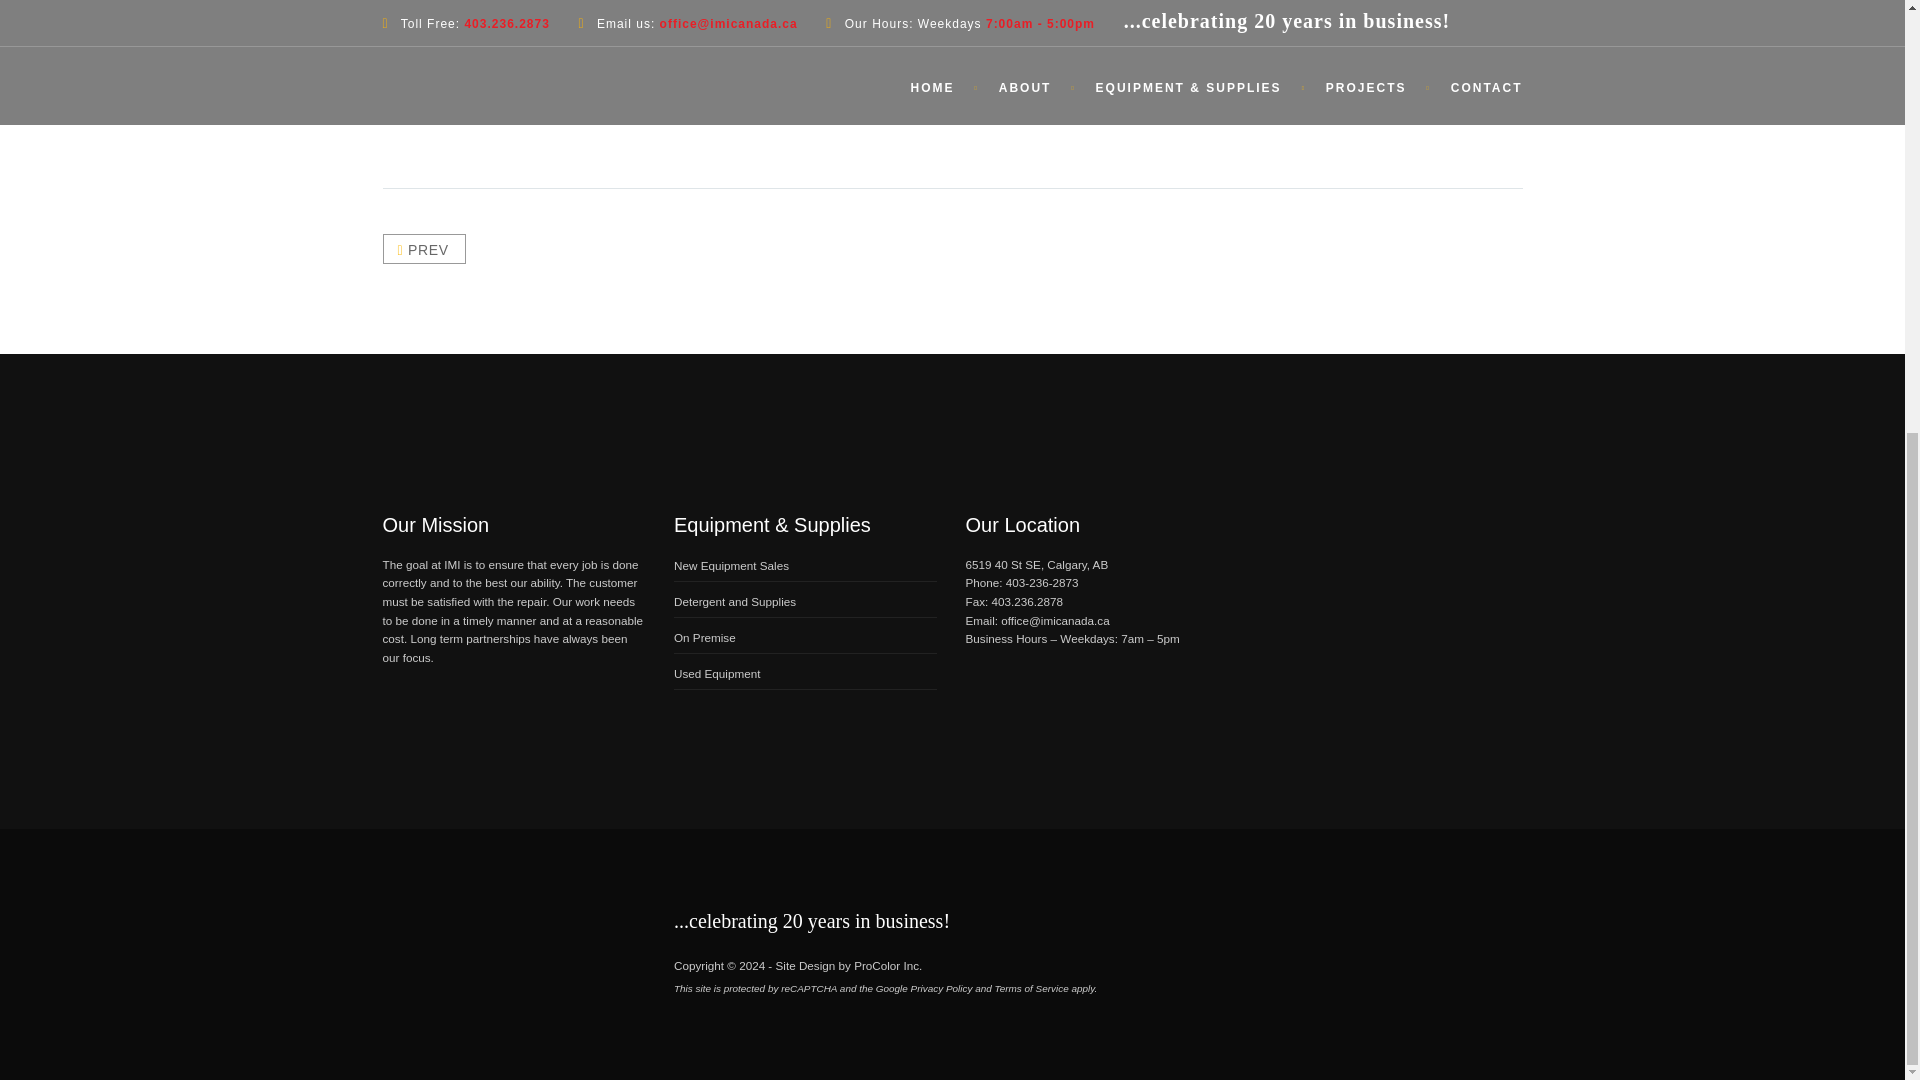 The image size is (1920, 1080). I want to click on Used Equipment, so click(716, 674).